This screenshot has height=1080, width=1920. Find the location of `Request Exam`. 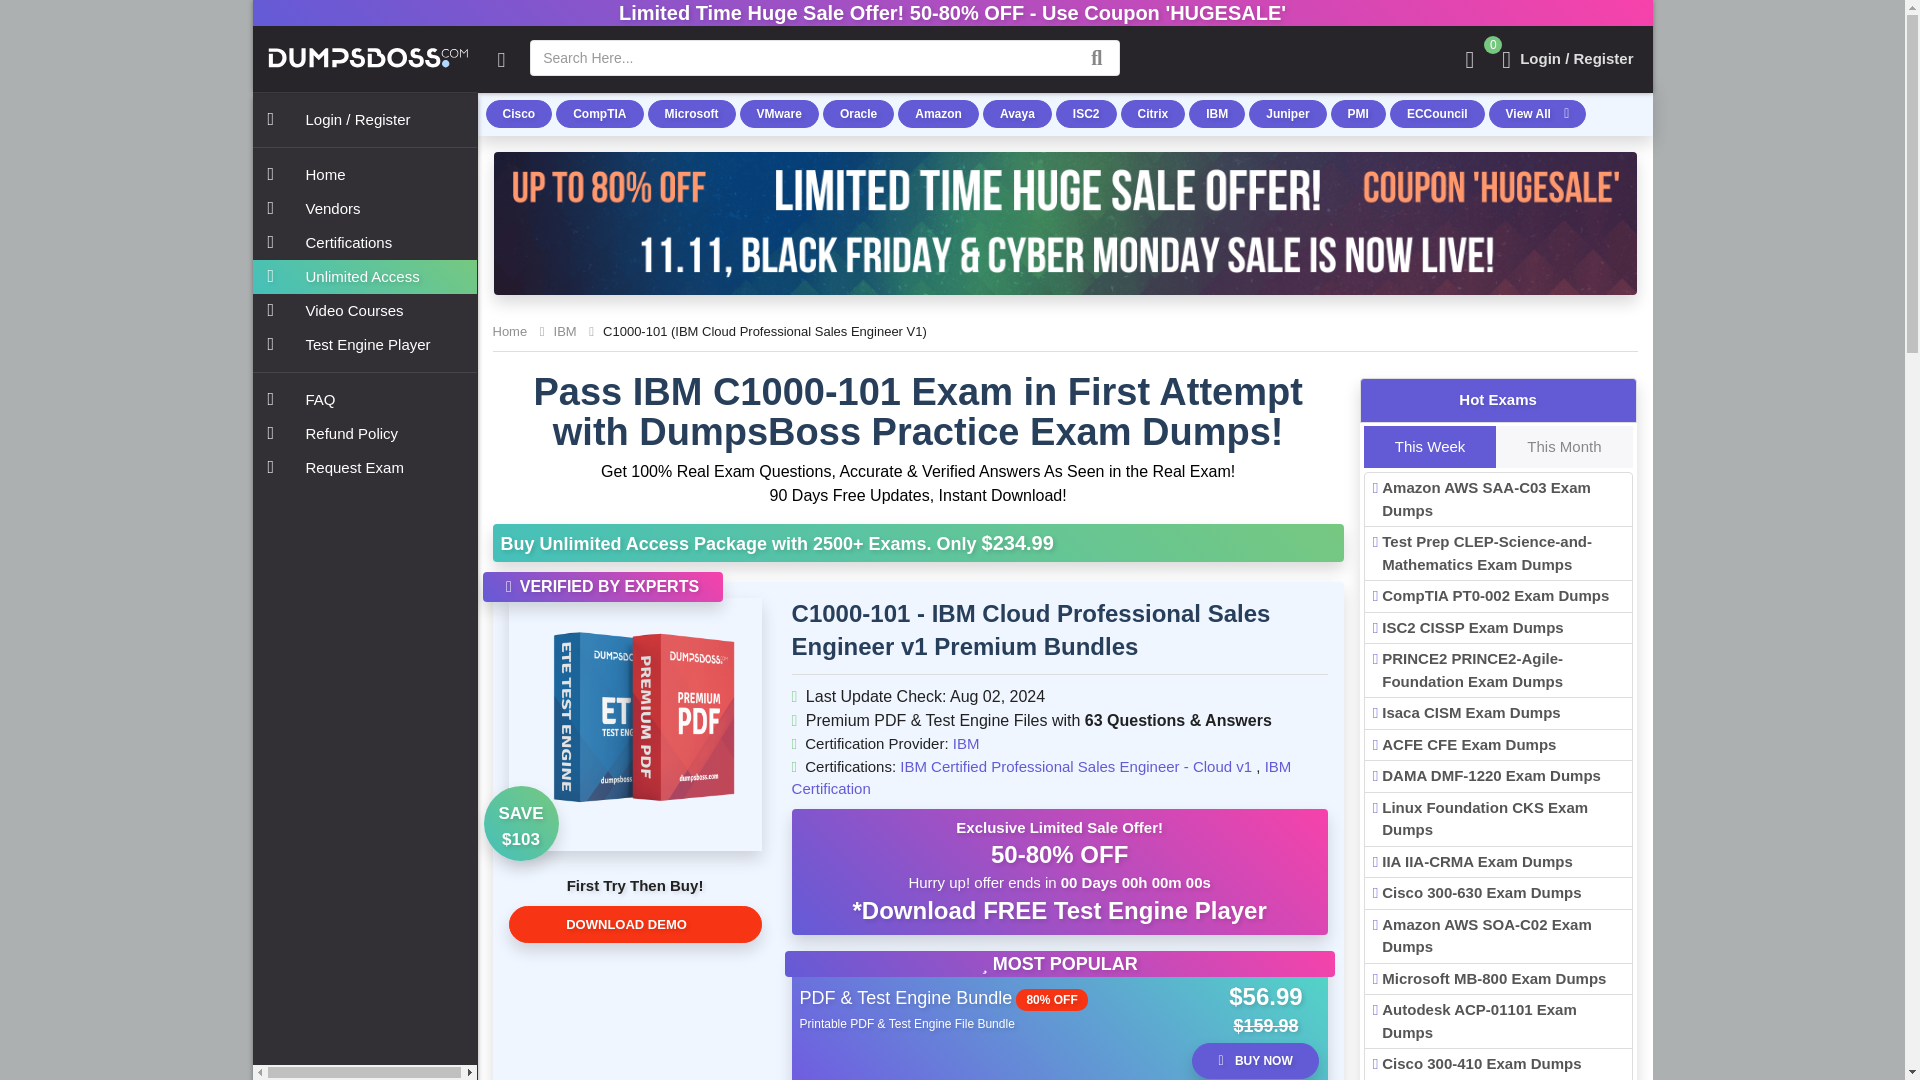

Request Exam is located at coordinates (364, 468).